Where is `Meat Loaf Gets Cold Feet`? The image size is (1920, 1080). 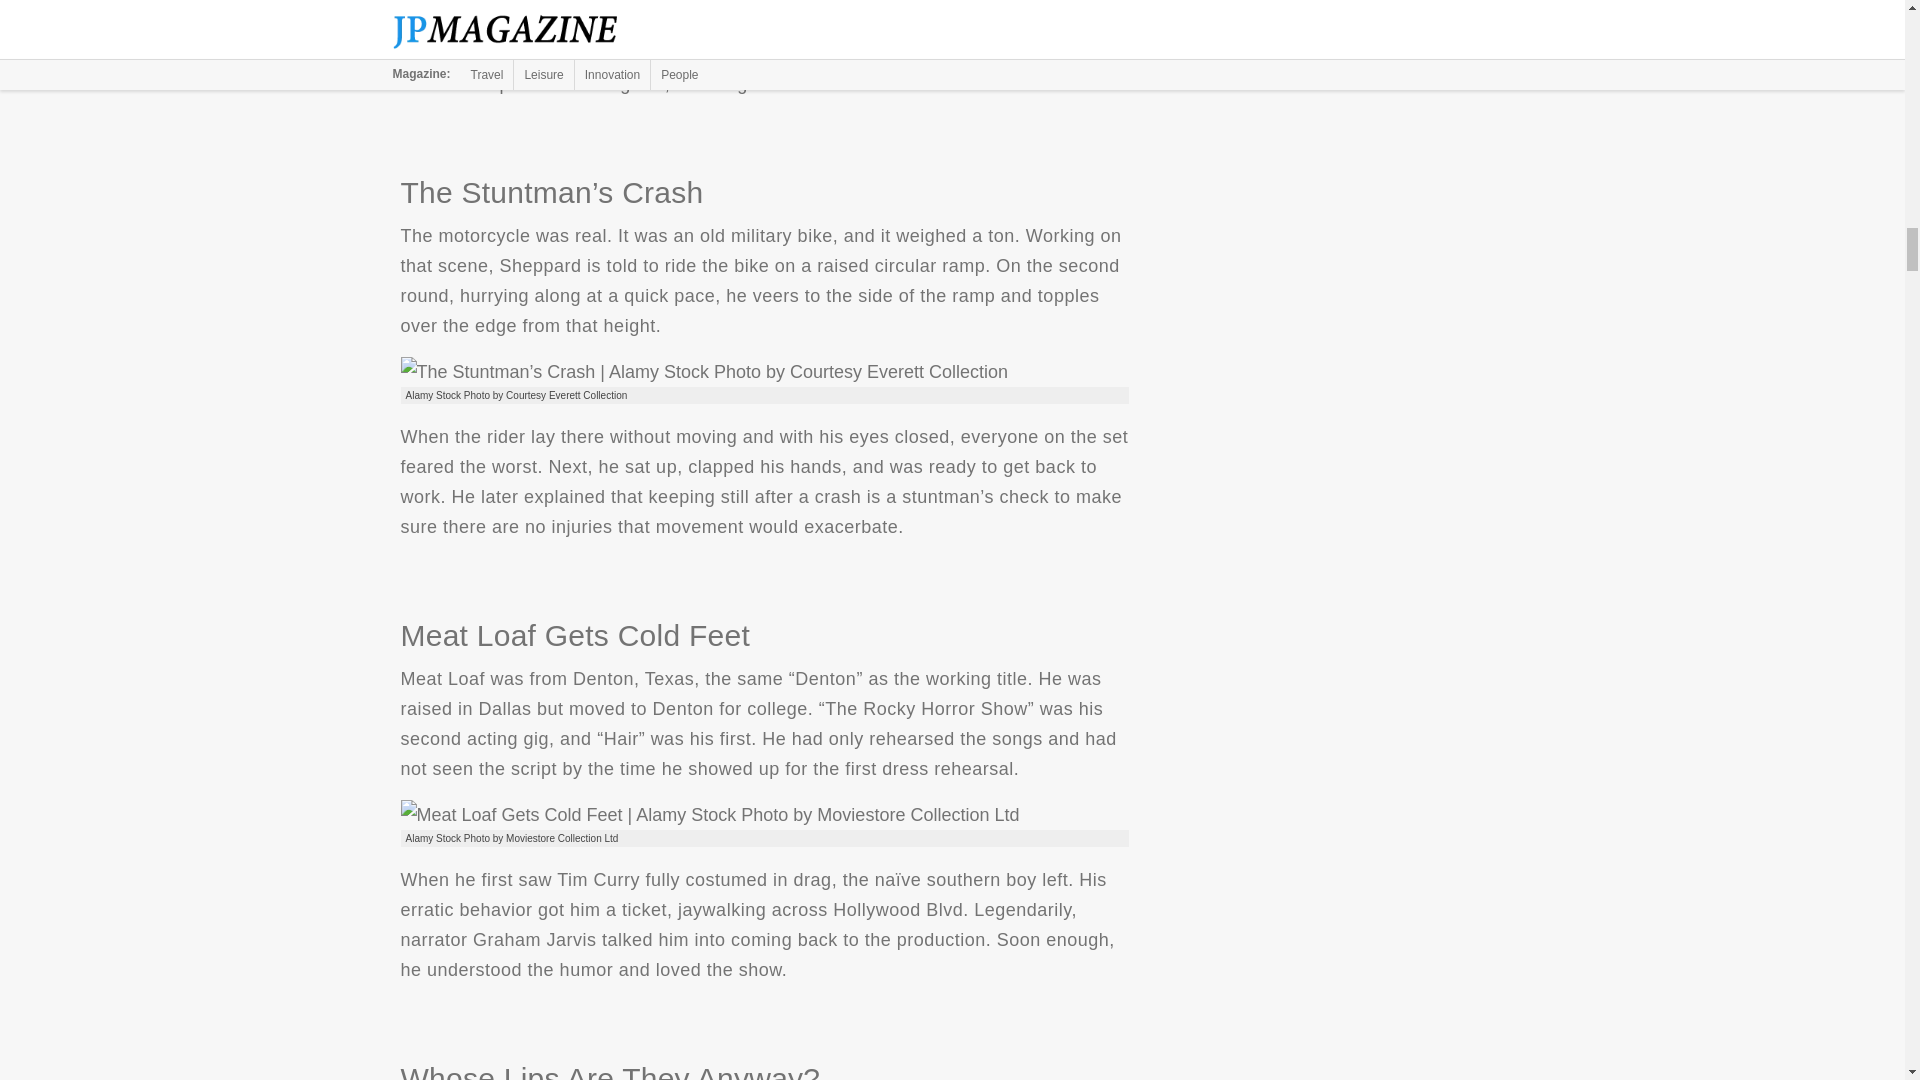 Meat Loaf Gets Cold Feet is located at coordinates (709, 815).